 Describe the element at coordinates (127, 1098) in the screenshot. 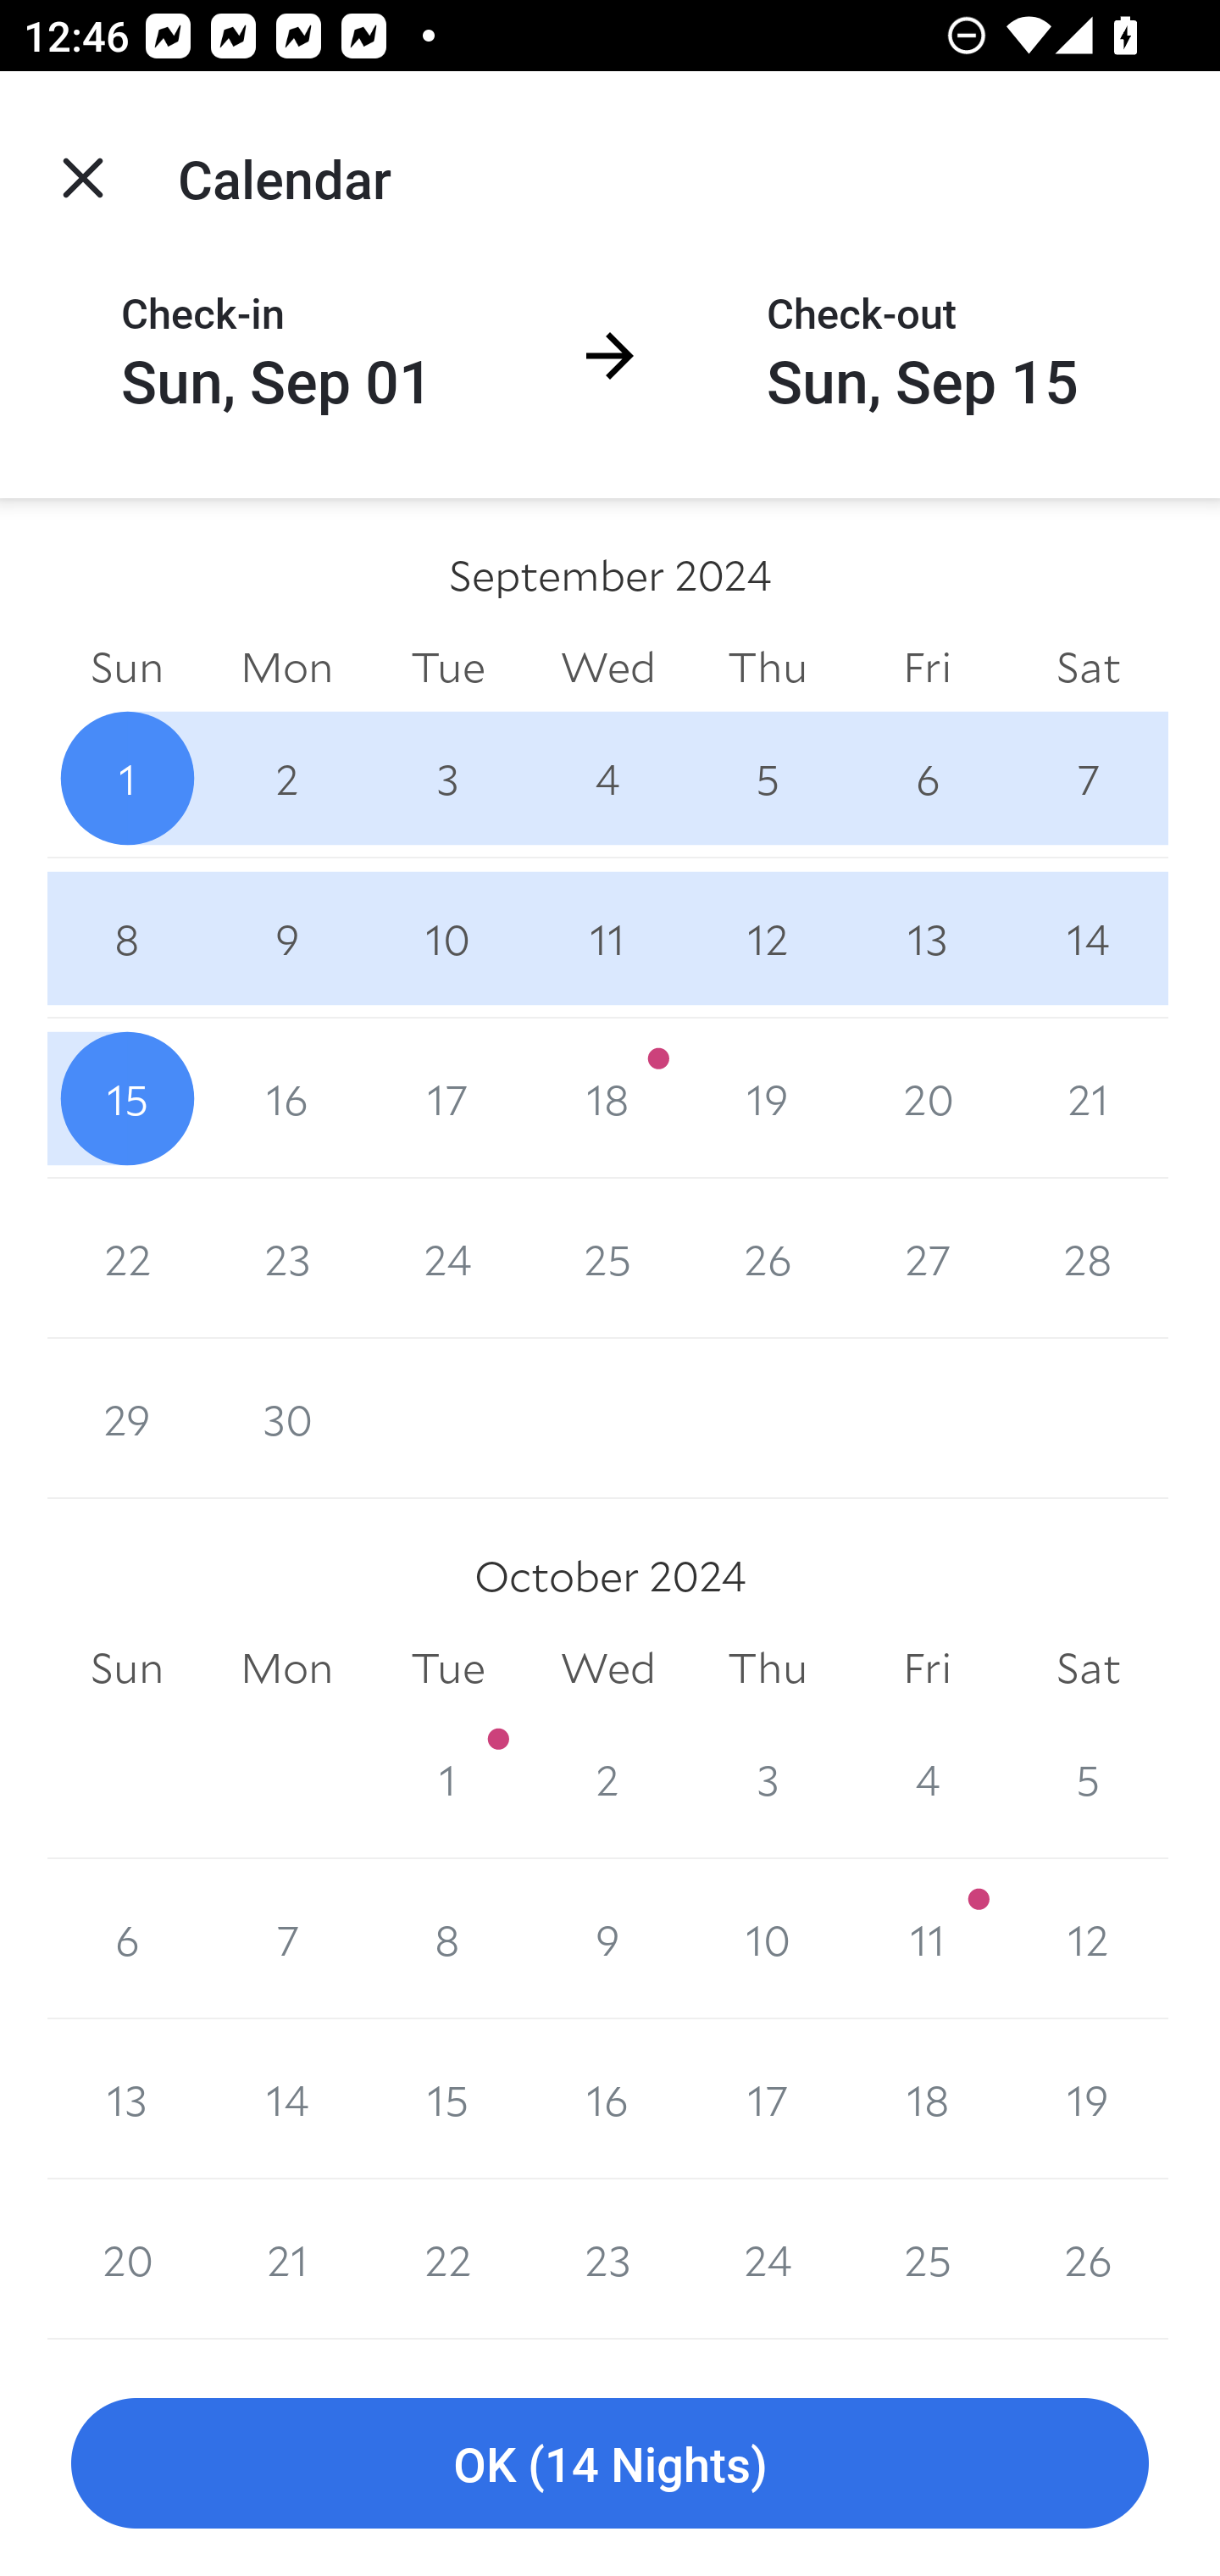

I see `15 15 September 2024` at that location.